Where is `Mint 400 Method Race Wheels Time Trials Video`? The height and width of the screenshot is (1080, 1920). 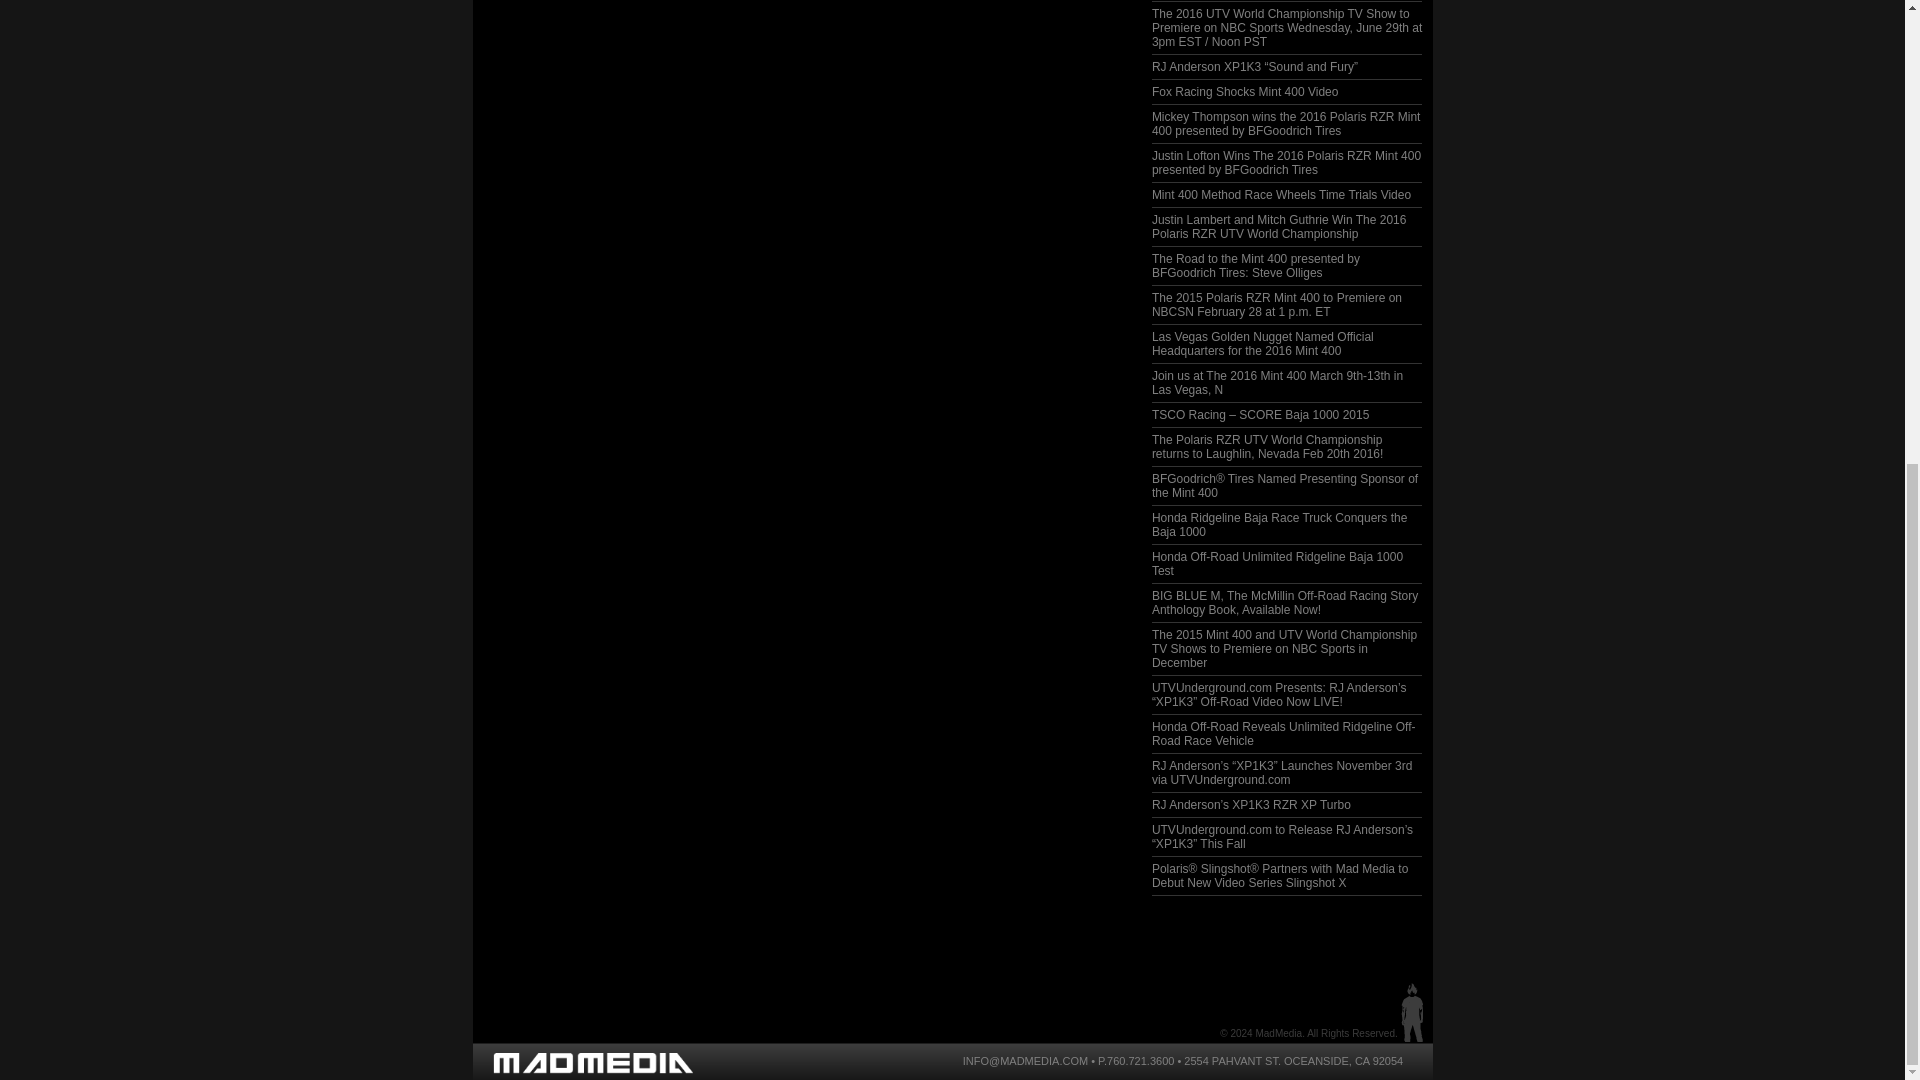
Mint 400 Method Race Wheels Time Trials Video is located at coordinates (1282, 194).